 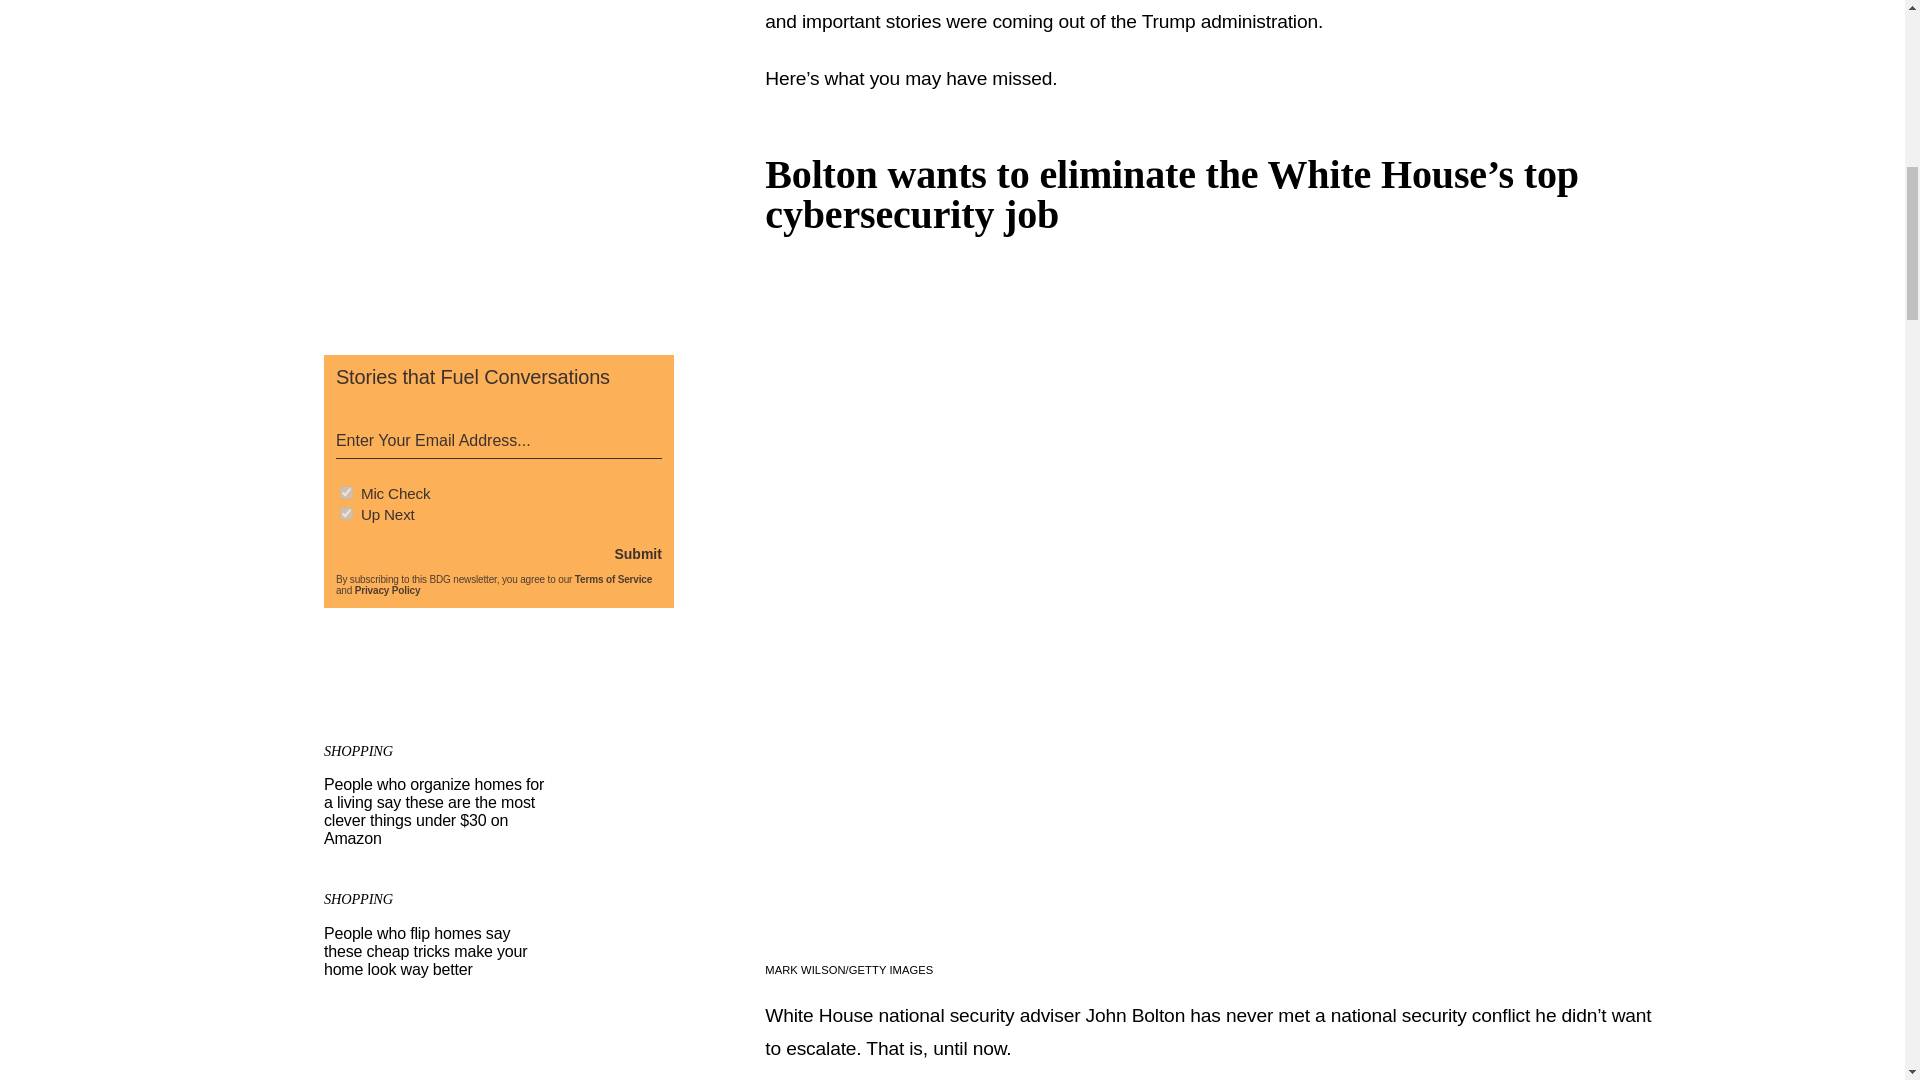 What do you see at coordinates (613, 579) in the screenshot?
I see `Terms of Service` at bounding box center [613, 579].